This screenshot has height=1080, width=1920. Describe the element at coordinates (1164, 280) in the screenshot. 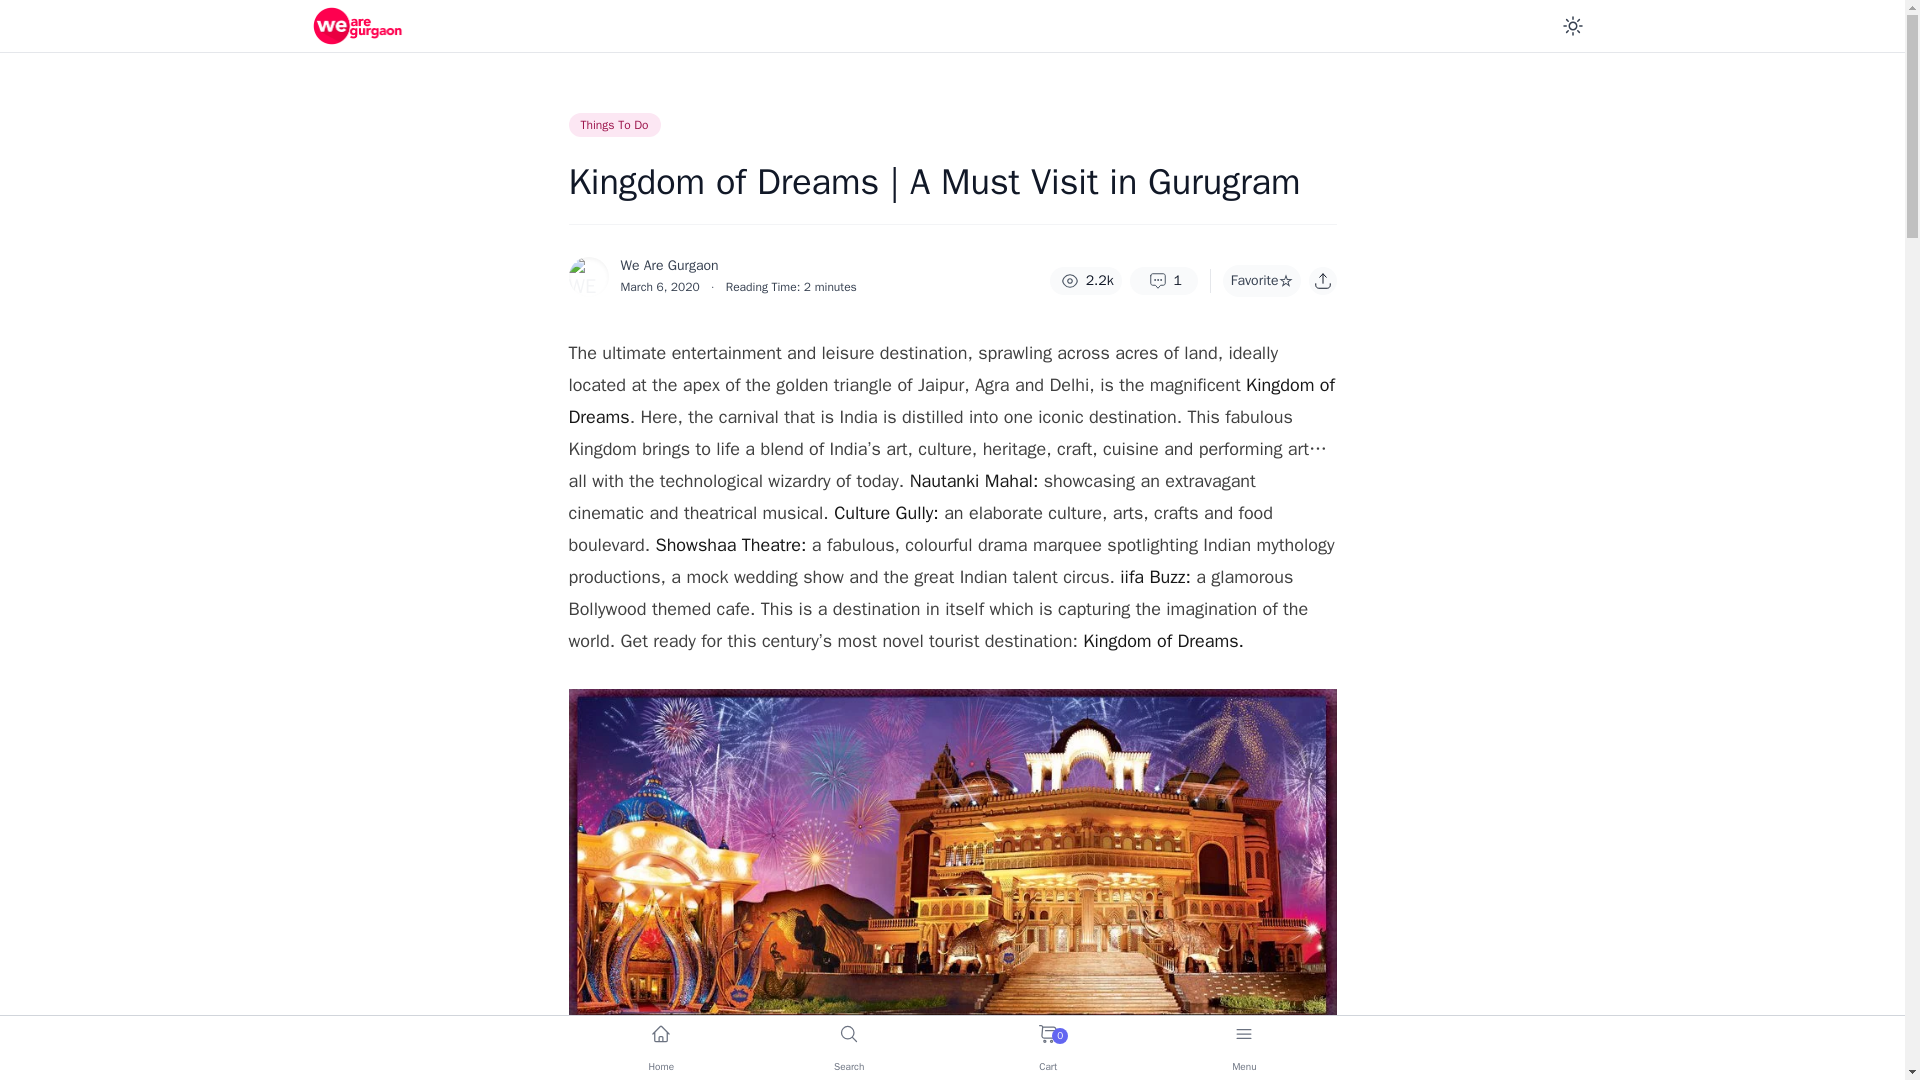

I see `Comments` at that location.